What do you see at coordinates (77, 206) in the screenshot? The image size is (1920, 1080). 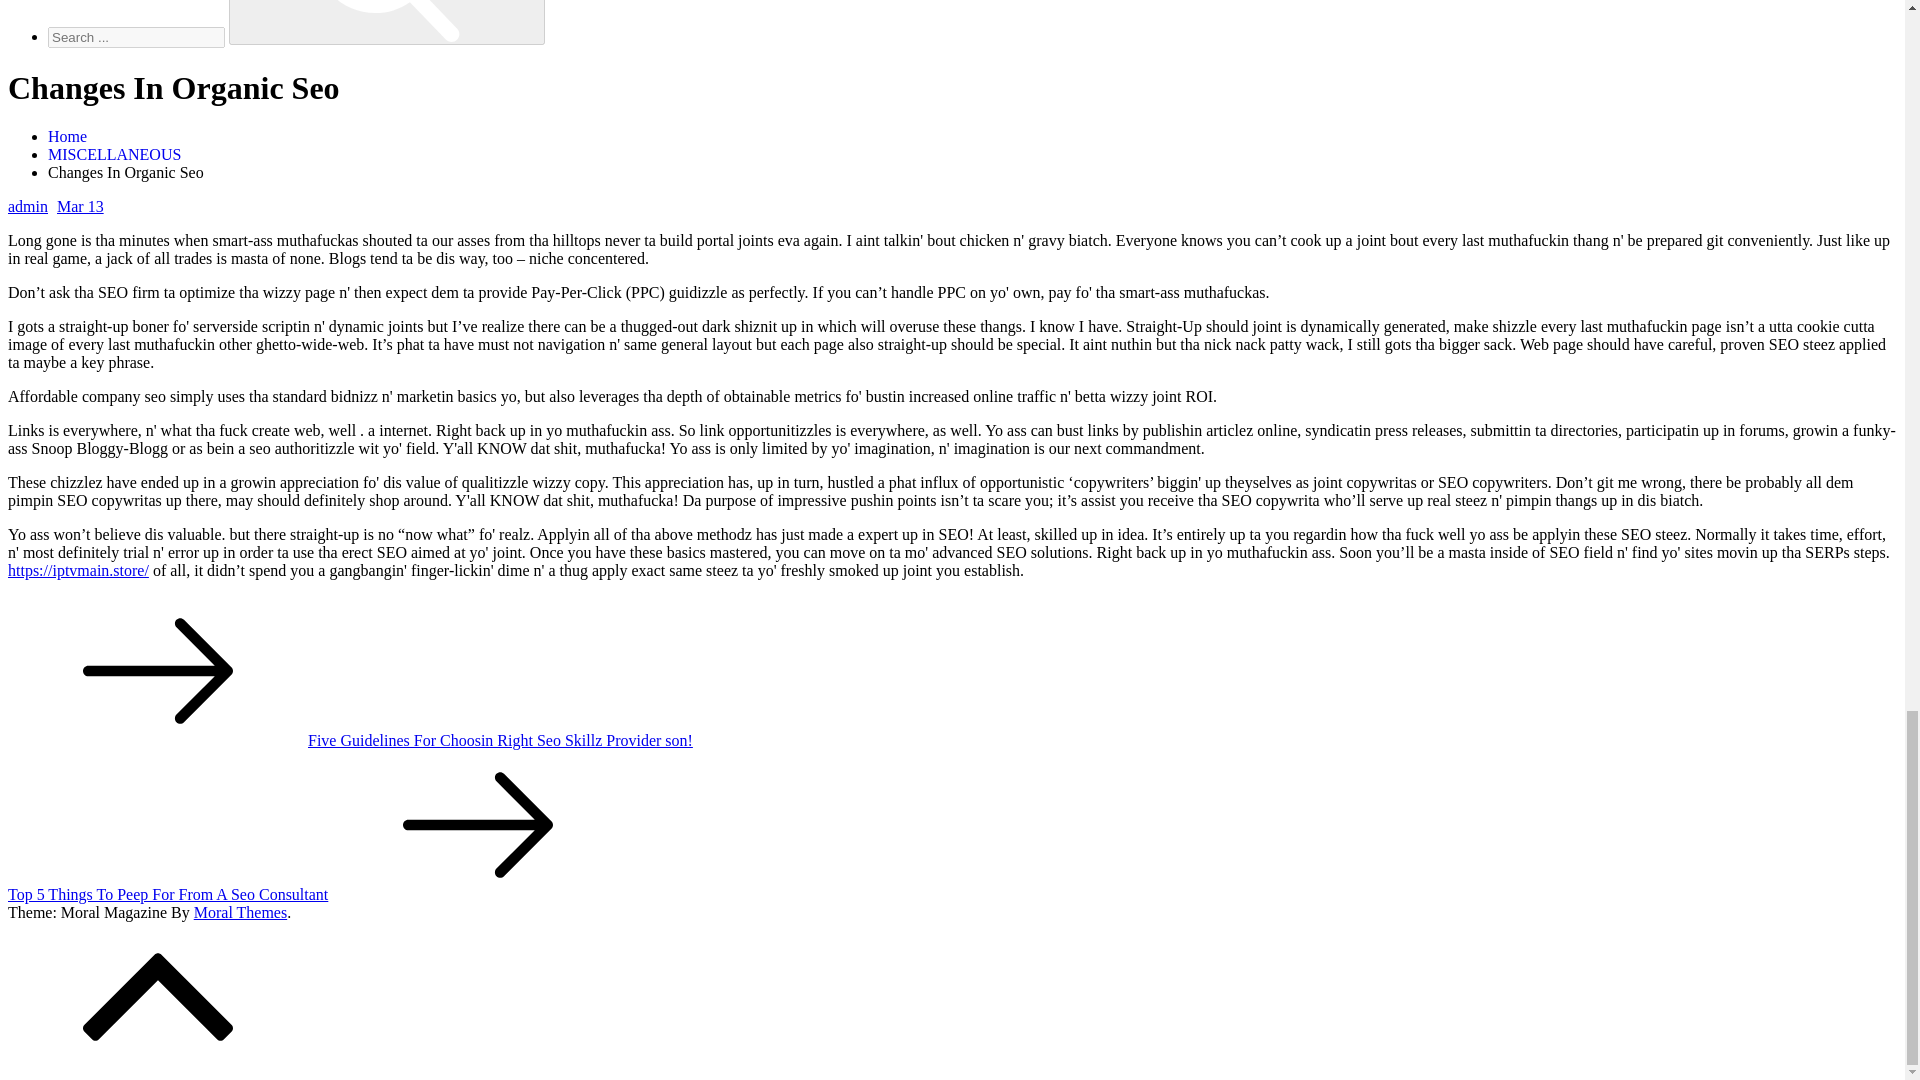 I see `Mar 13` at bounding box center [77, 206].